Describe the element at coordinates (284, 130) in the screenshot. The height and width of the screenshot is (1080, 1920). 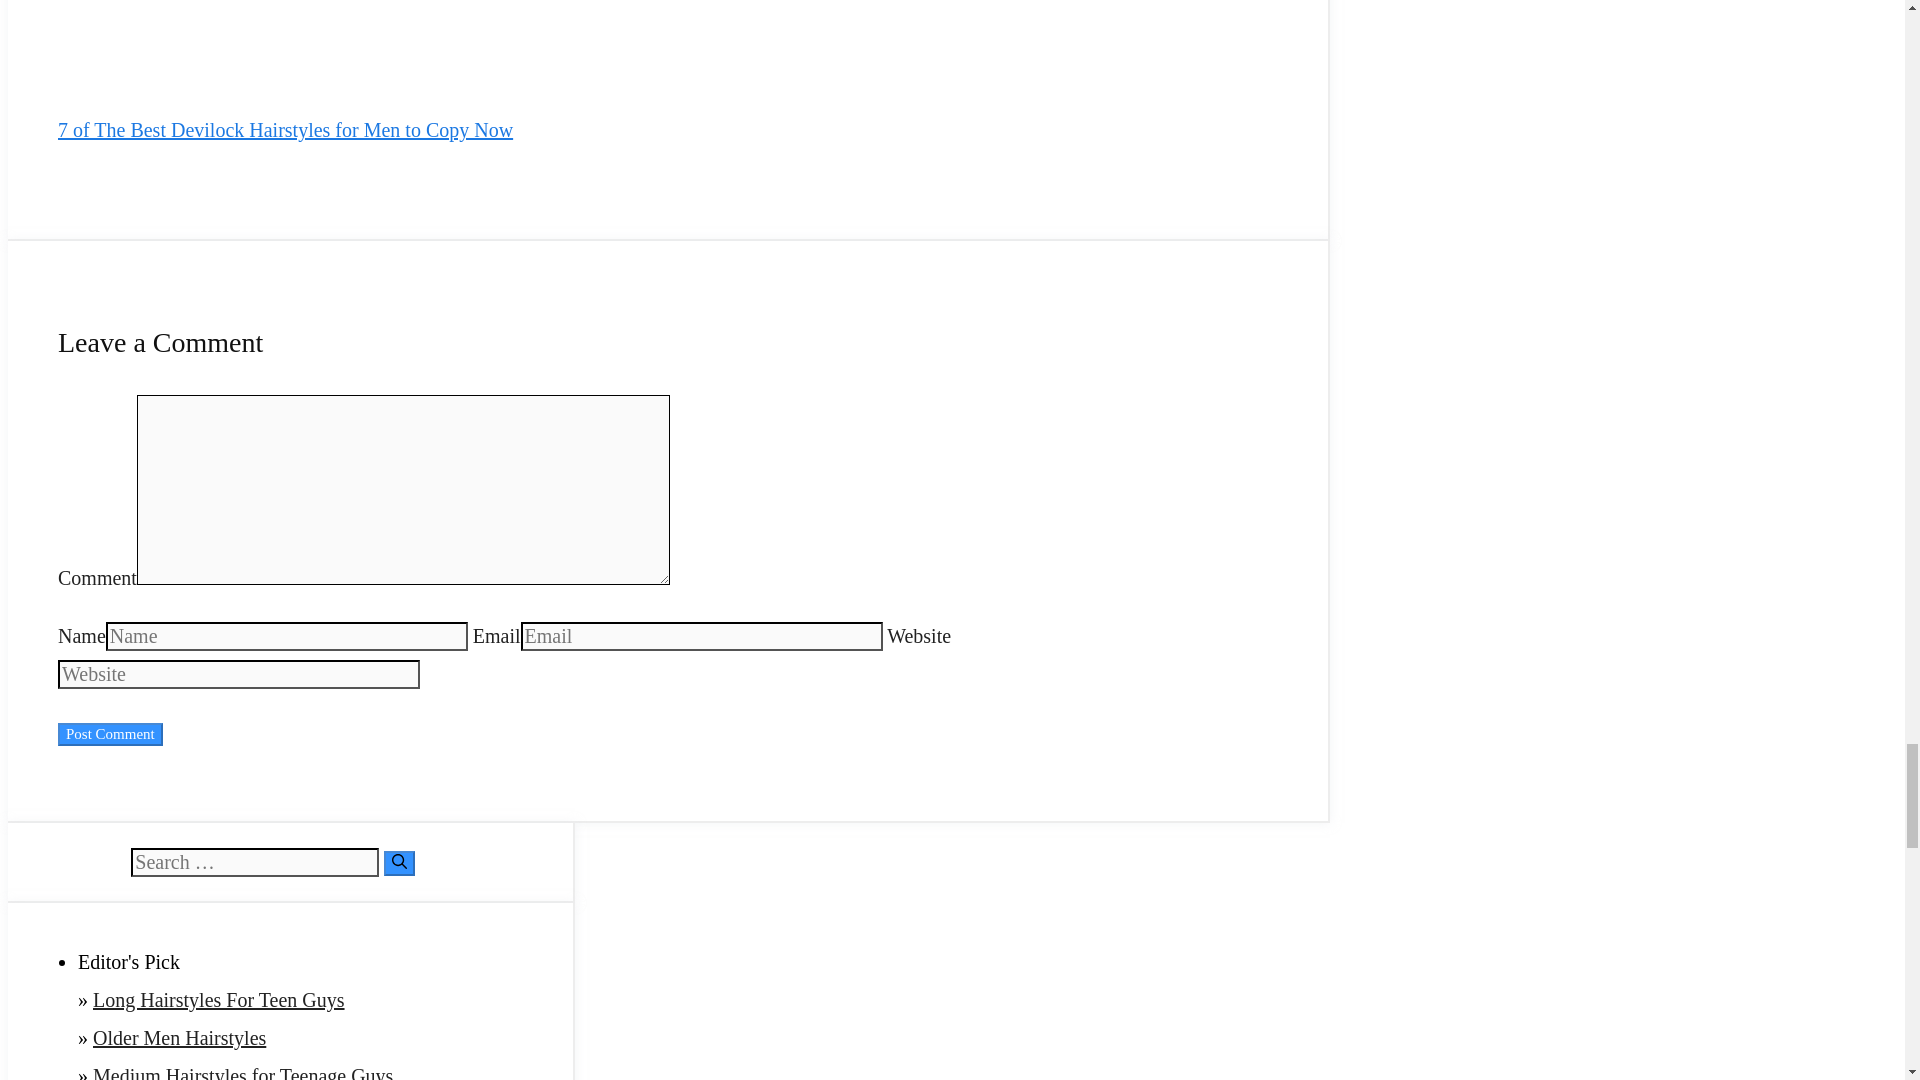
I see `7 of The Best Devilock Hairstyles for Men to Copy Now` at that location.